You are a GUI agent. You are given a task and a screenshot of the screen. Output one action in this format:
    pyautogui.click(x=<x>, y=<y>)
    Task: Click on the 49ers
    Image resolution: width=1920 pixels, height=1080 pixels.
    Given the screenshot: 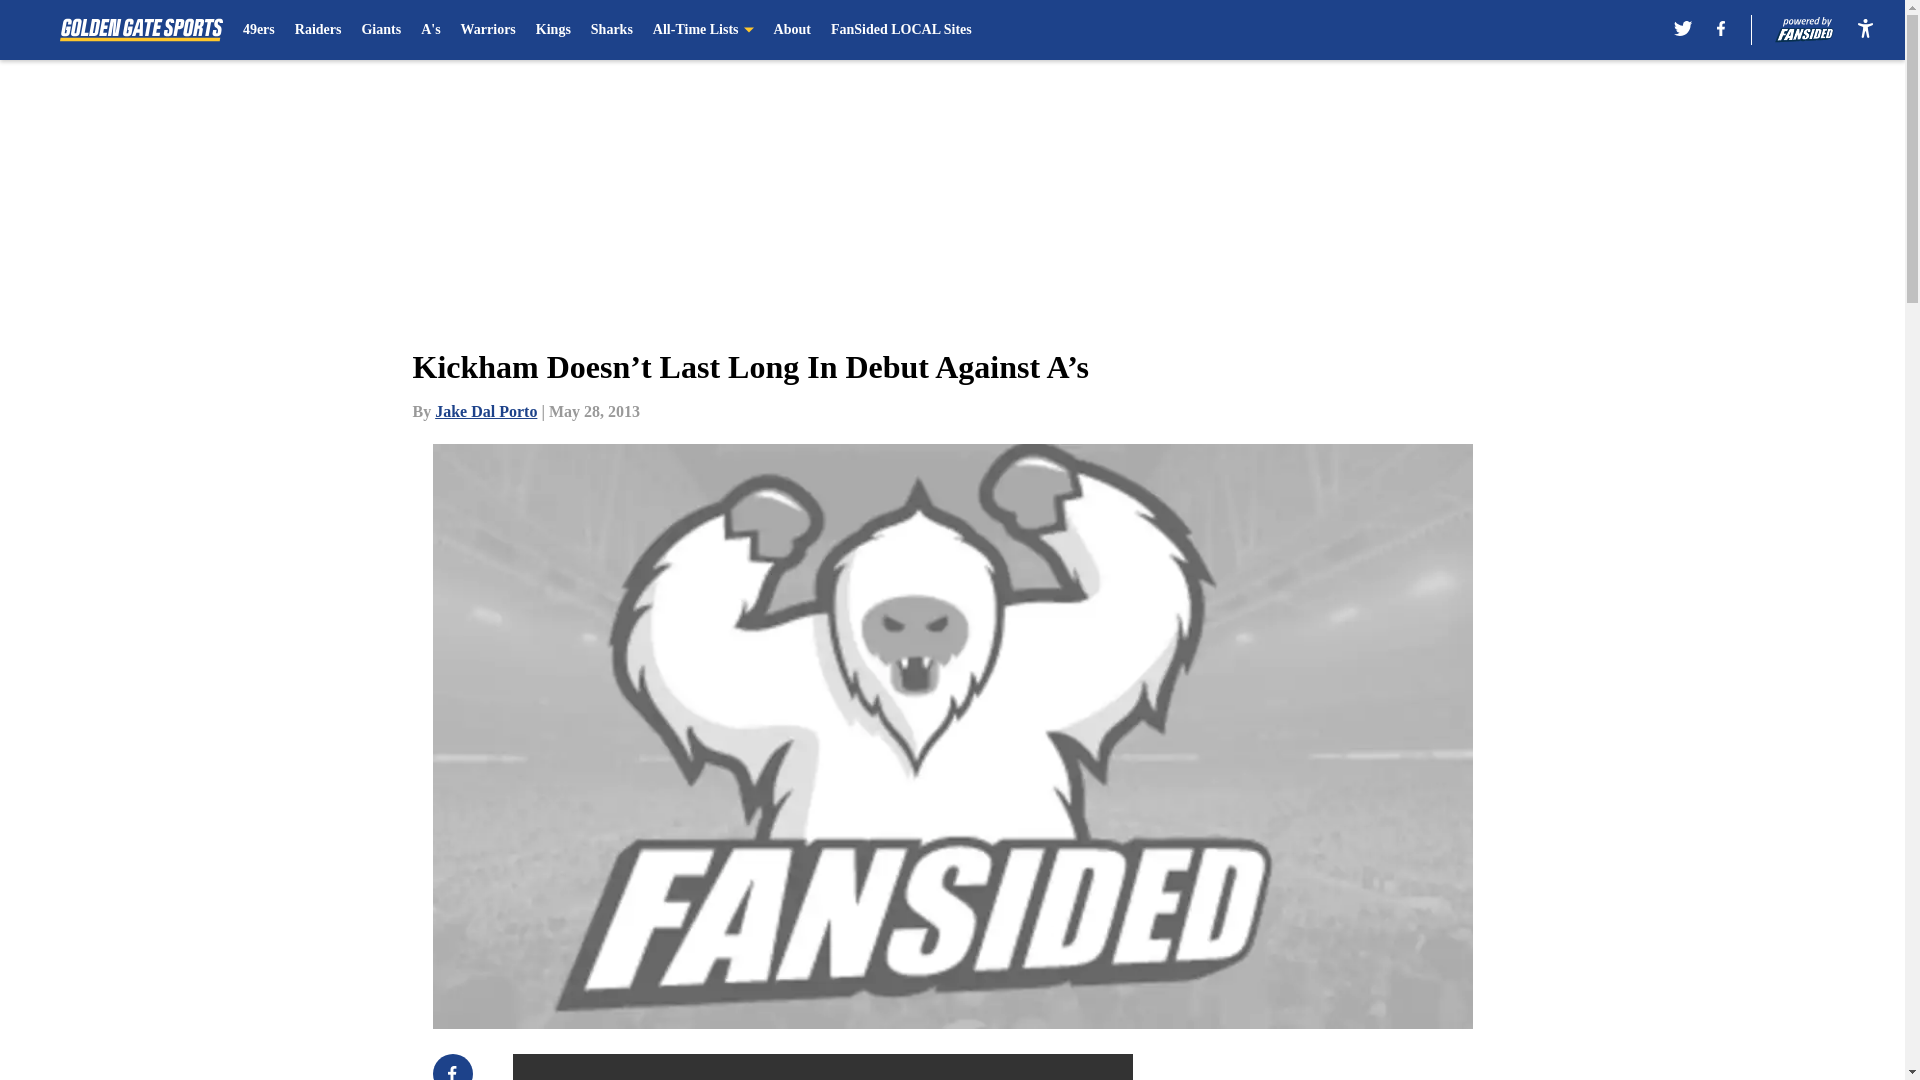 What is the action you would take?
    pyautogui.click(x=258, y=30)
    